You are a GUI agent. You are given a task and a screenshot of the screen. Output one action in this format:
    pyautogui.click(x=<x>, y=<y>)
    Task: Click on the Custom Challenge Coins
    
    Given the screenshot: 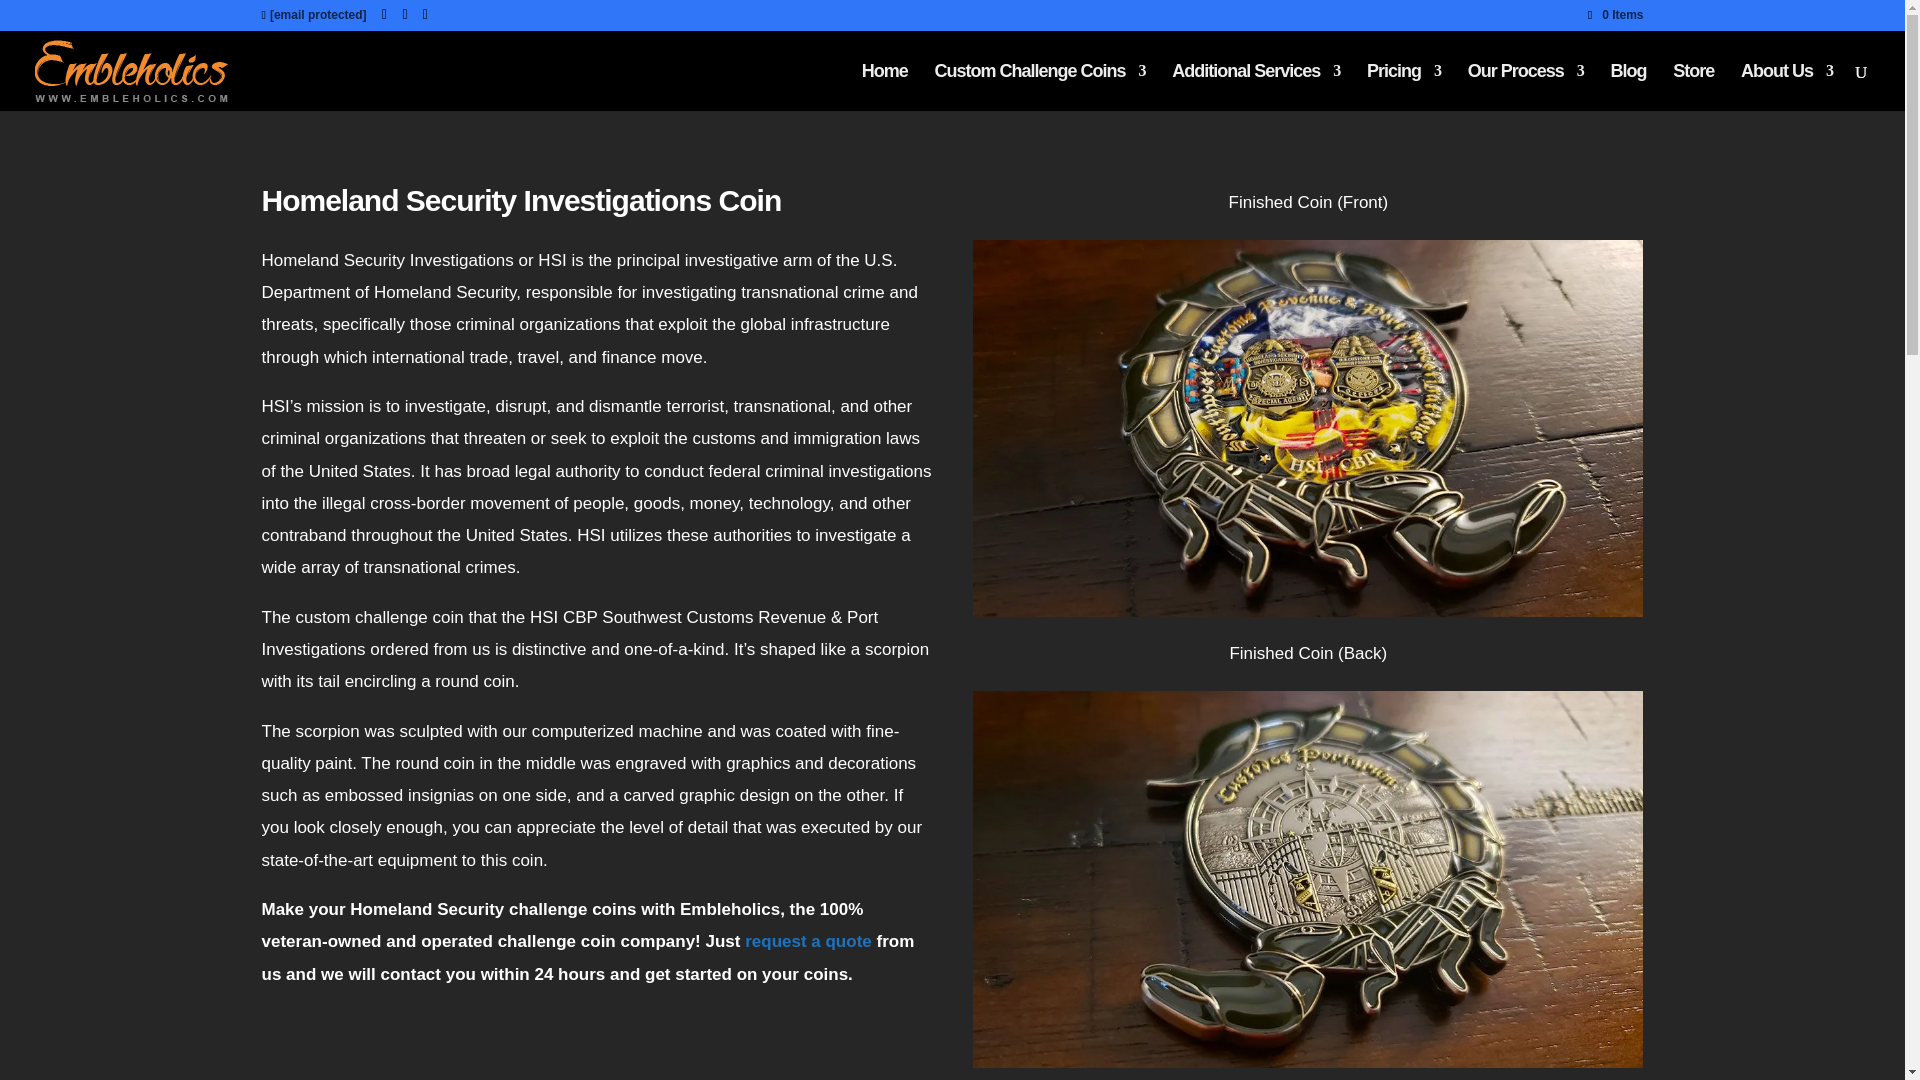 What is the action you would take?
    pyautogui.click(x=1038, y=87)
    